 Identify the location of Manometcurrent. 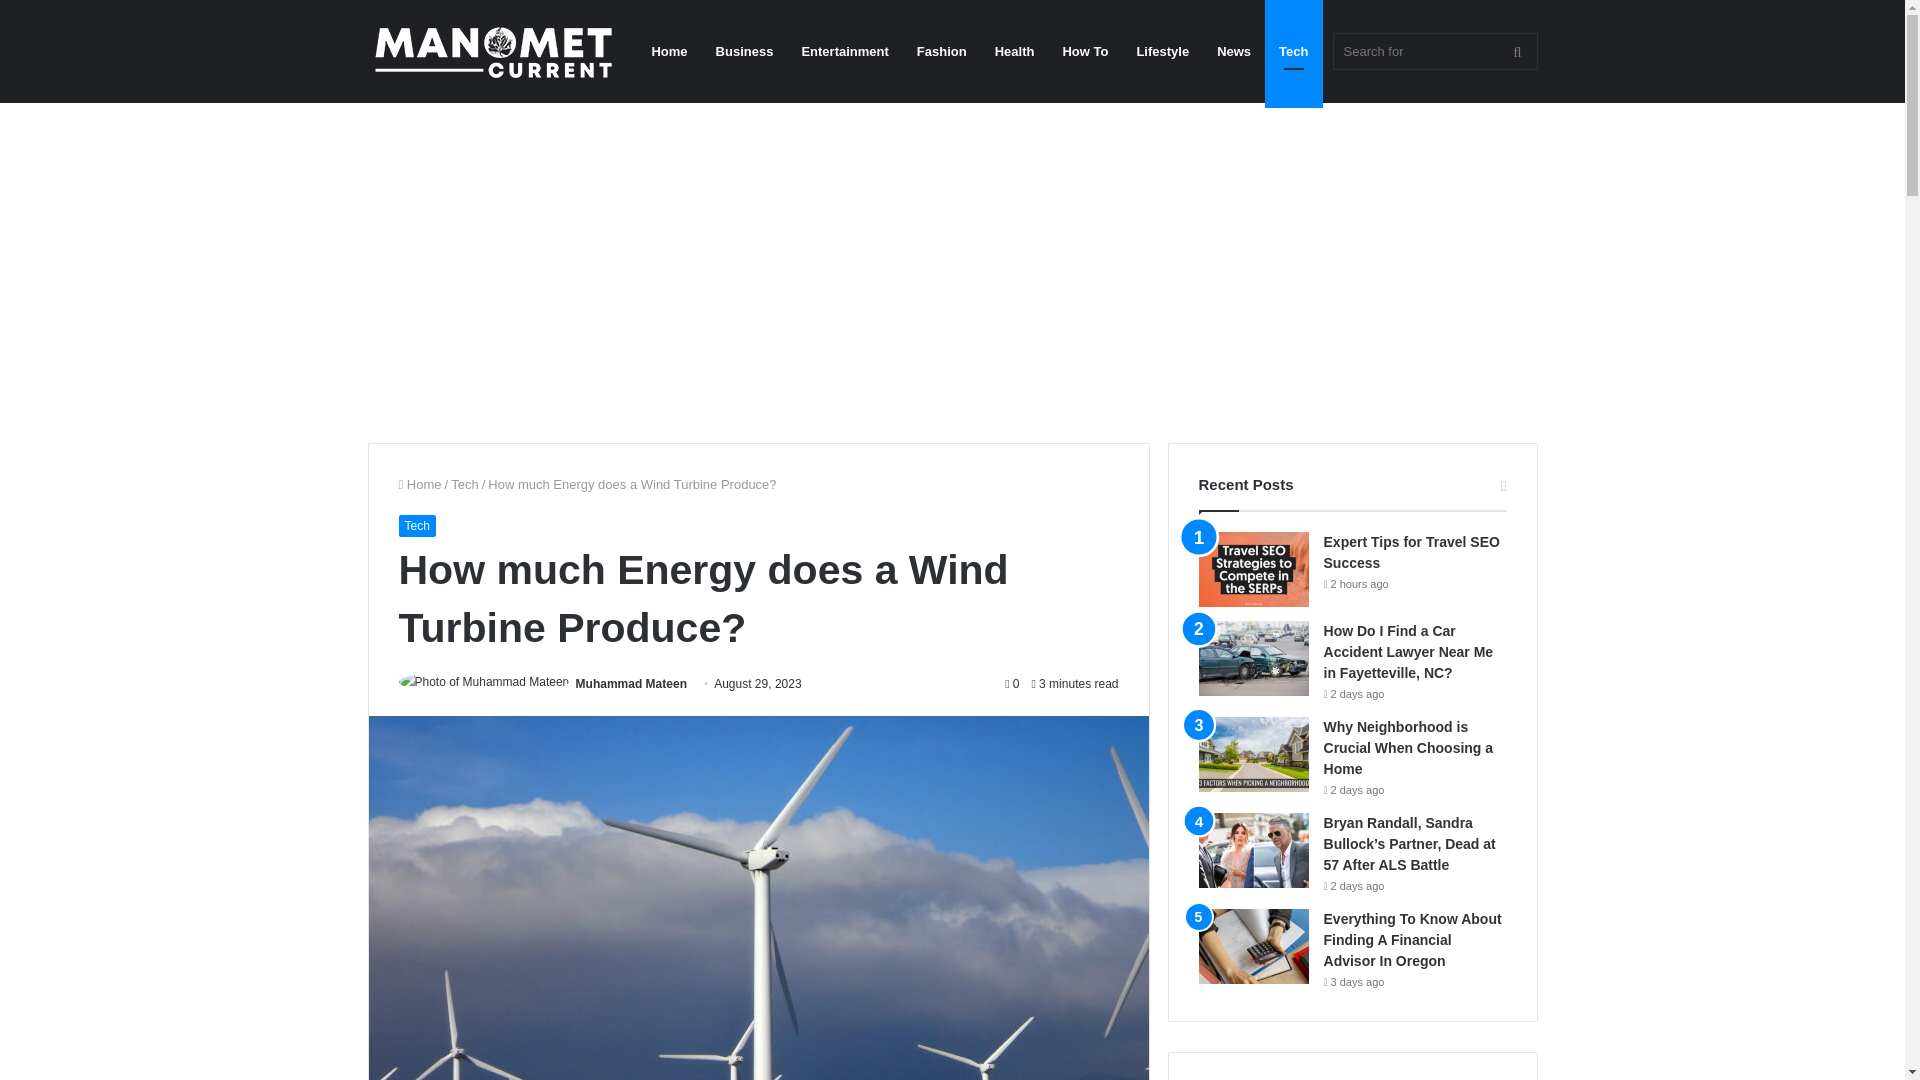
(493, 52).